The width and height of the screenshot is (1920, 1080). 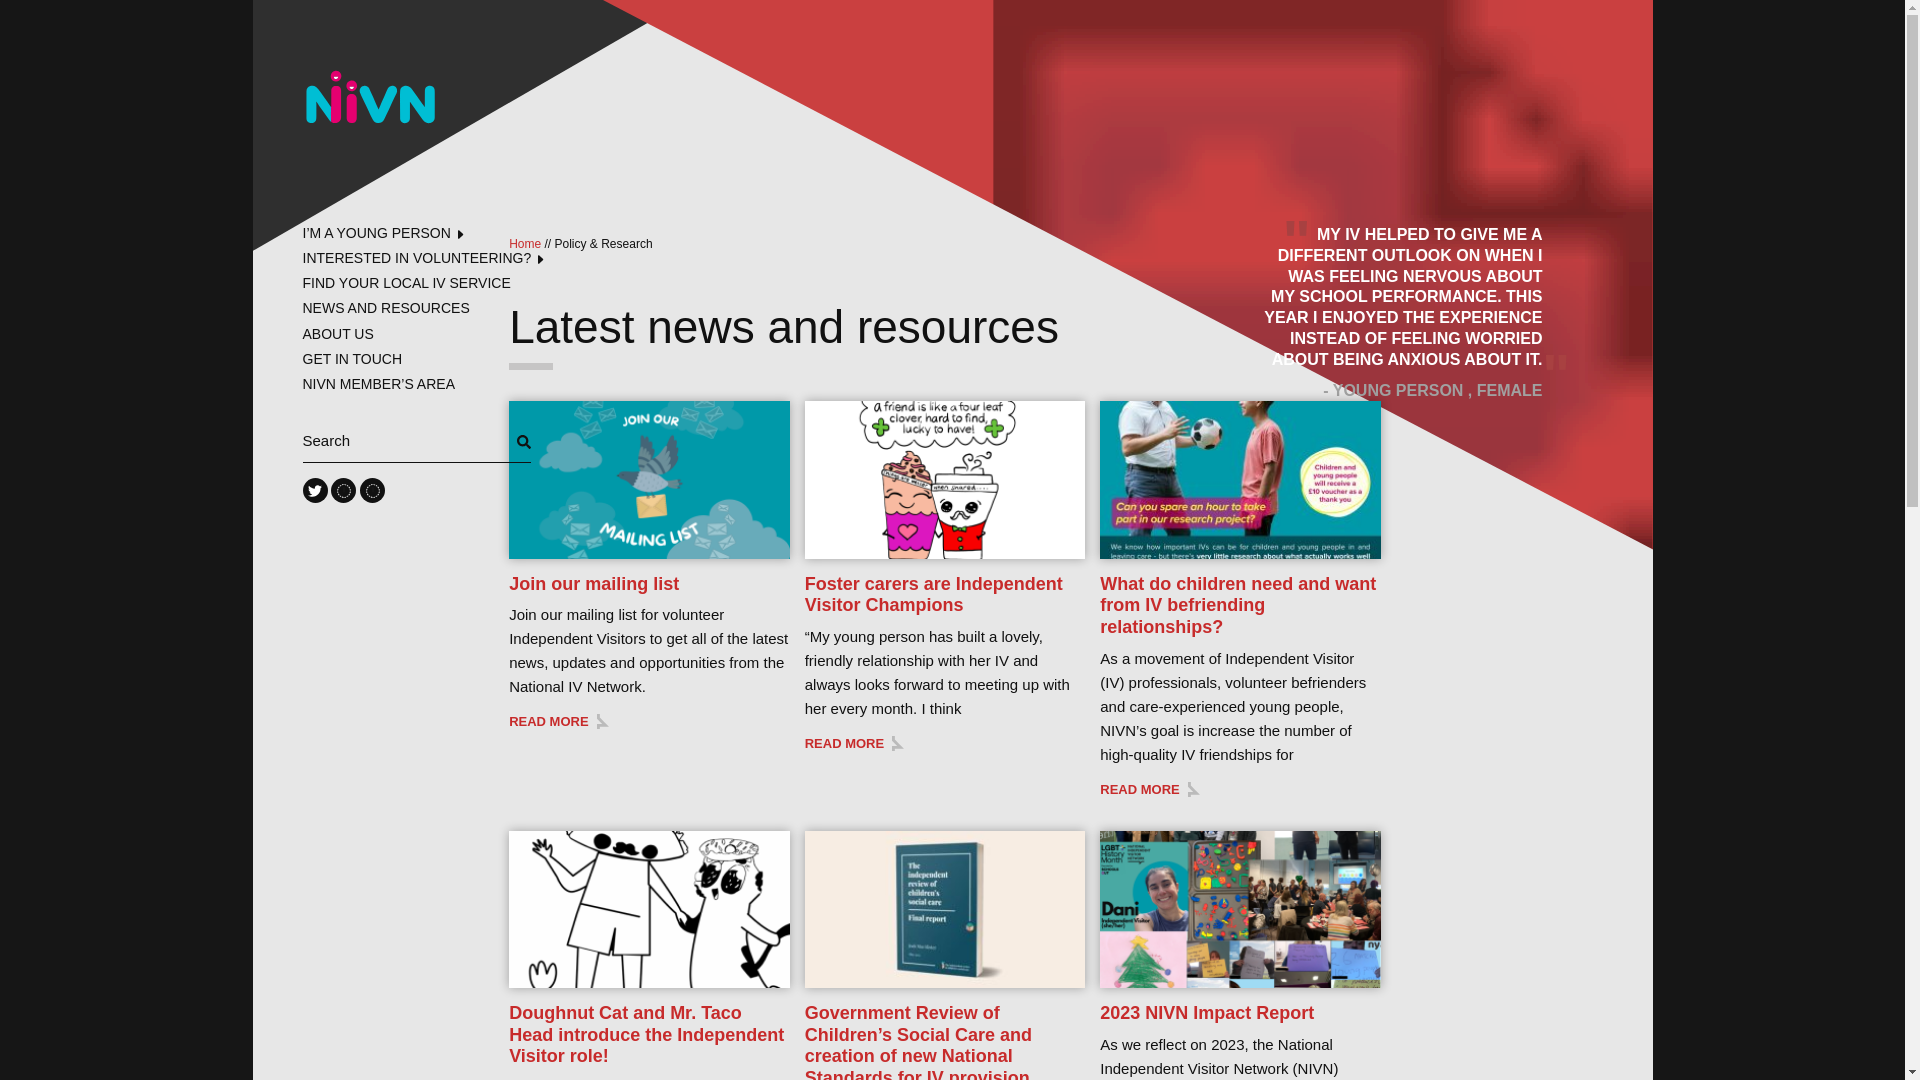 I want to click on ABOUT US, so click(x=336, y=334).